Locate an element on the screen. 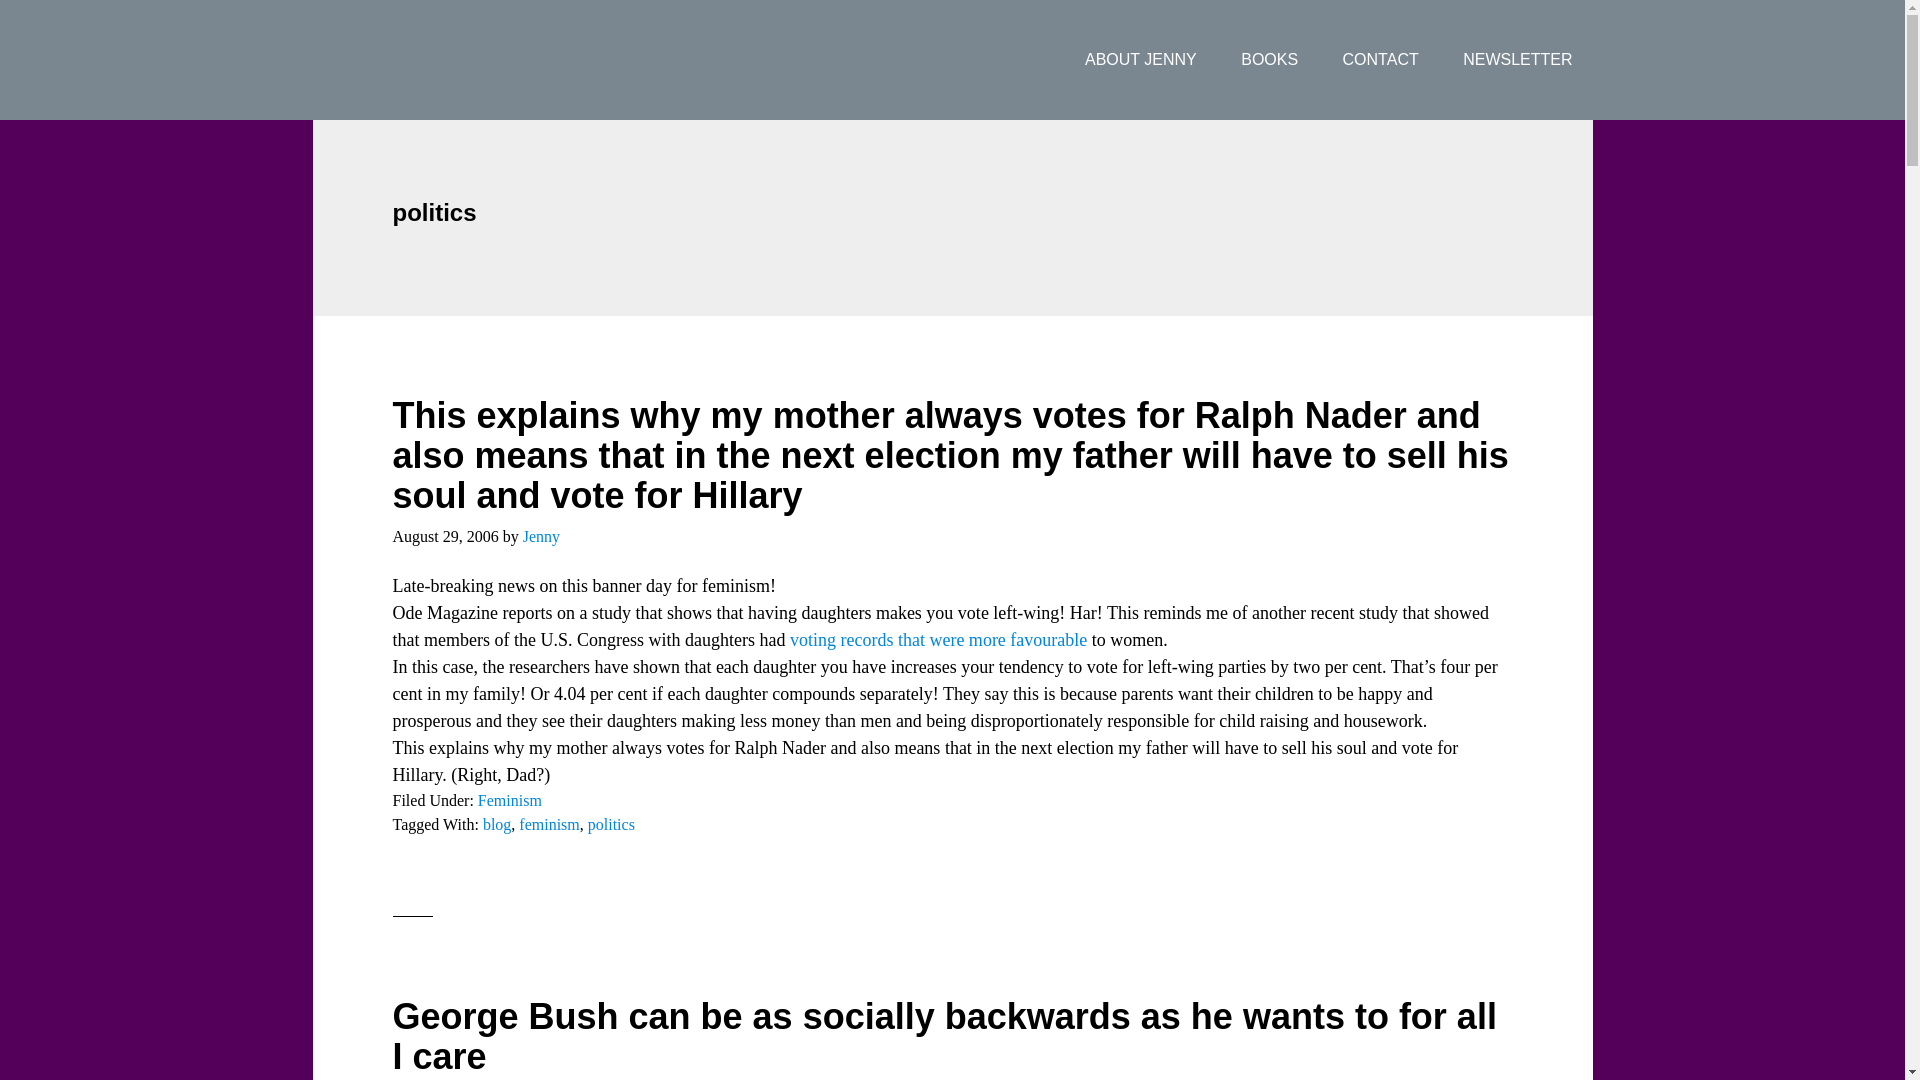 This screenshot has width=1920, height=1080. blog is located at coordinates (496, 824).